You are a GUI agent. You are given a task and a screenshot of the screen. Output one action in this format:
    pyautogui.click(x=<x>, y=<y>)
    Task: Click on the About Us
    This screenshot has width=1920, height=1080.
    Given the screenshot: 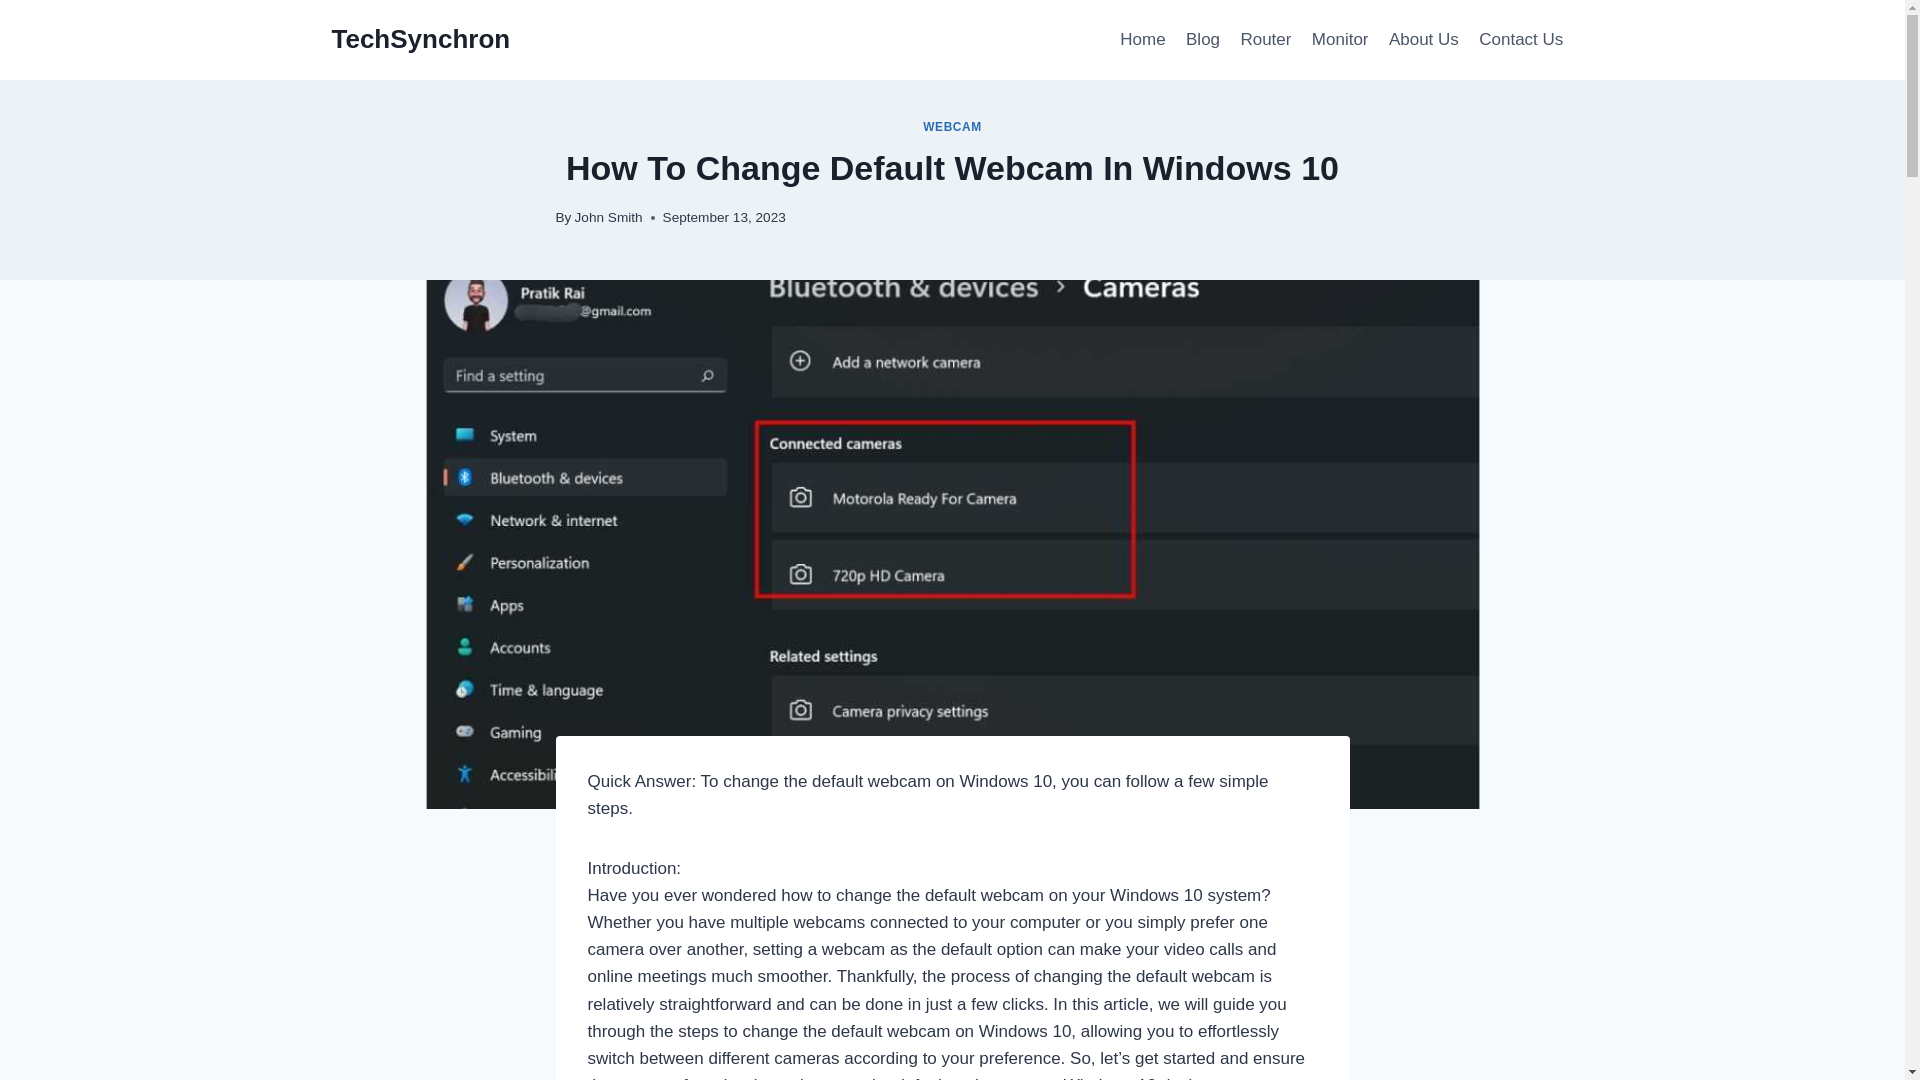 What is the action you would take?
    pyautogui.click(x=1423, y=40)
    